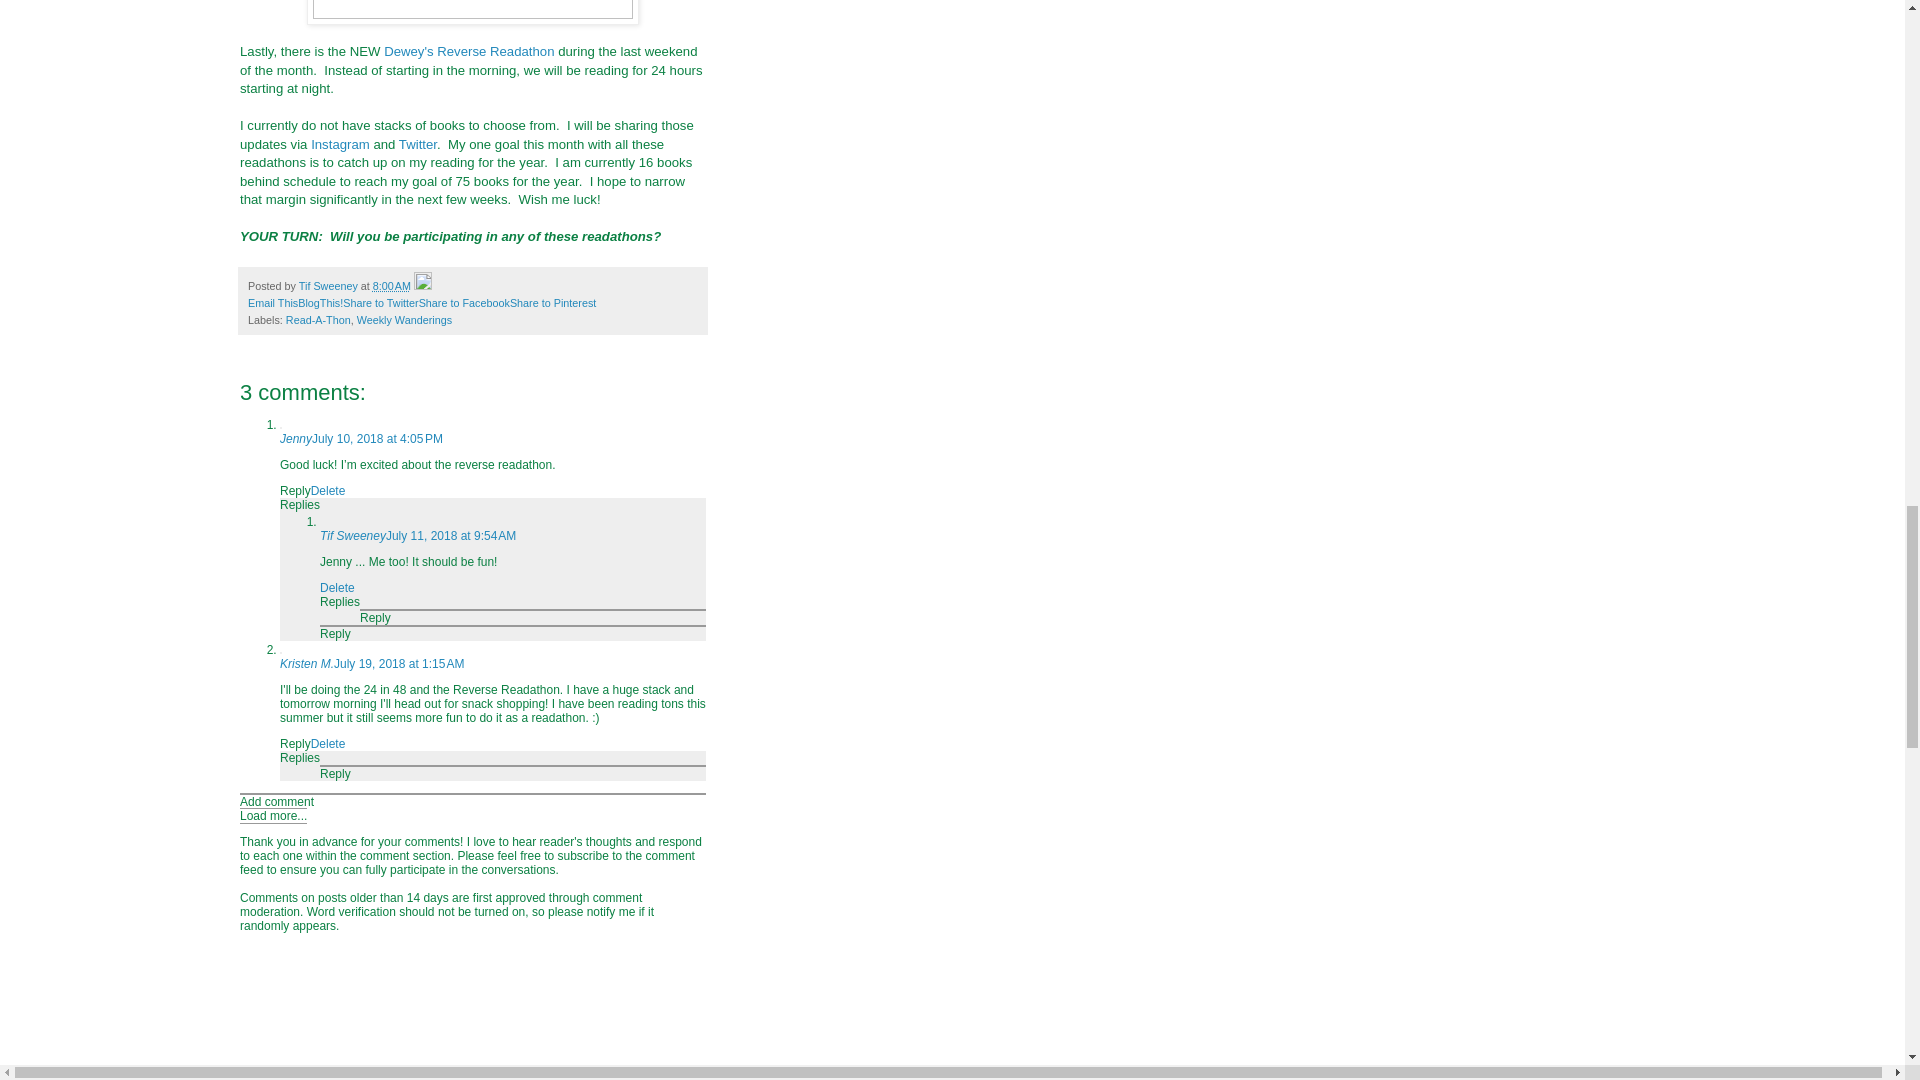 The image size is (1920, 1080). Describe the element at coordinates (352, 536) in the screenshot. I see `Tif Sweeney` at that location.